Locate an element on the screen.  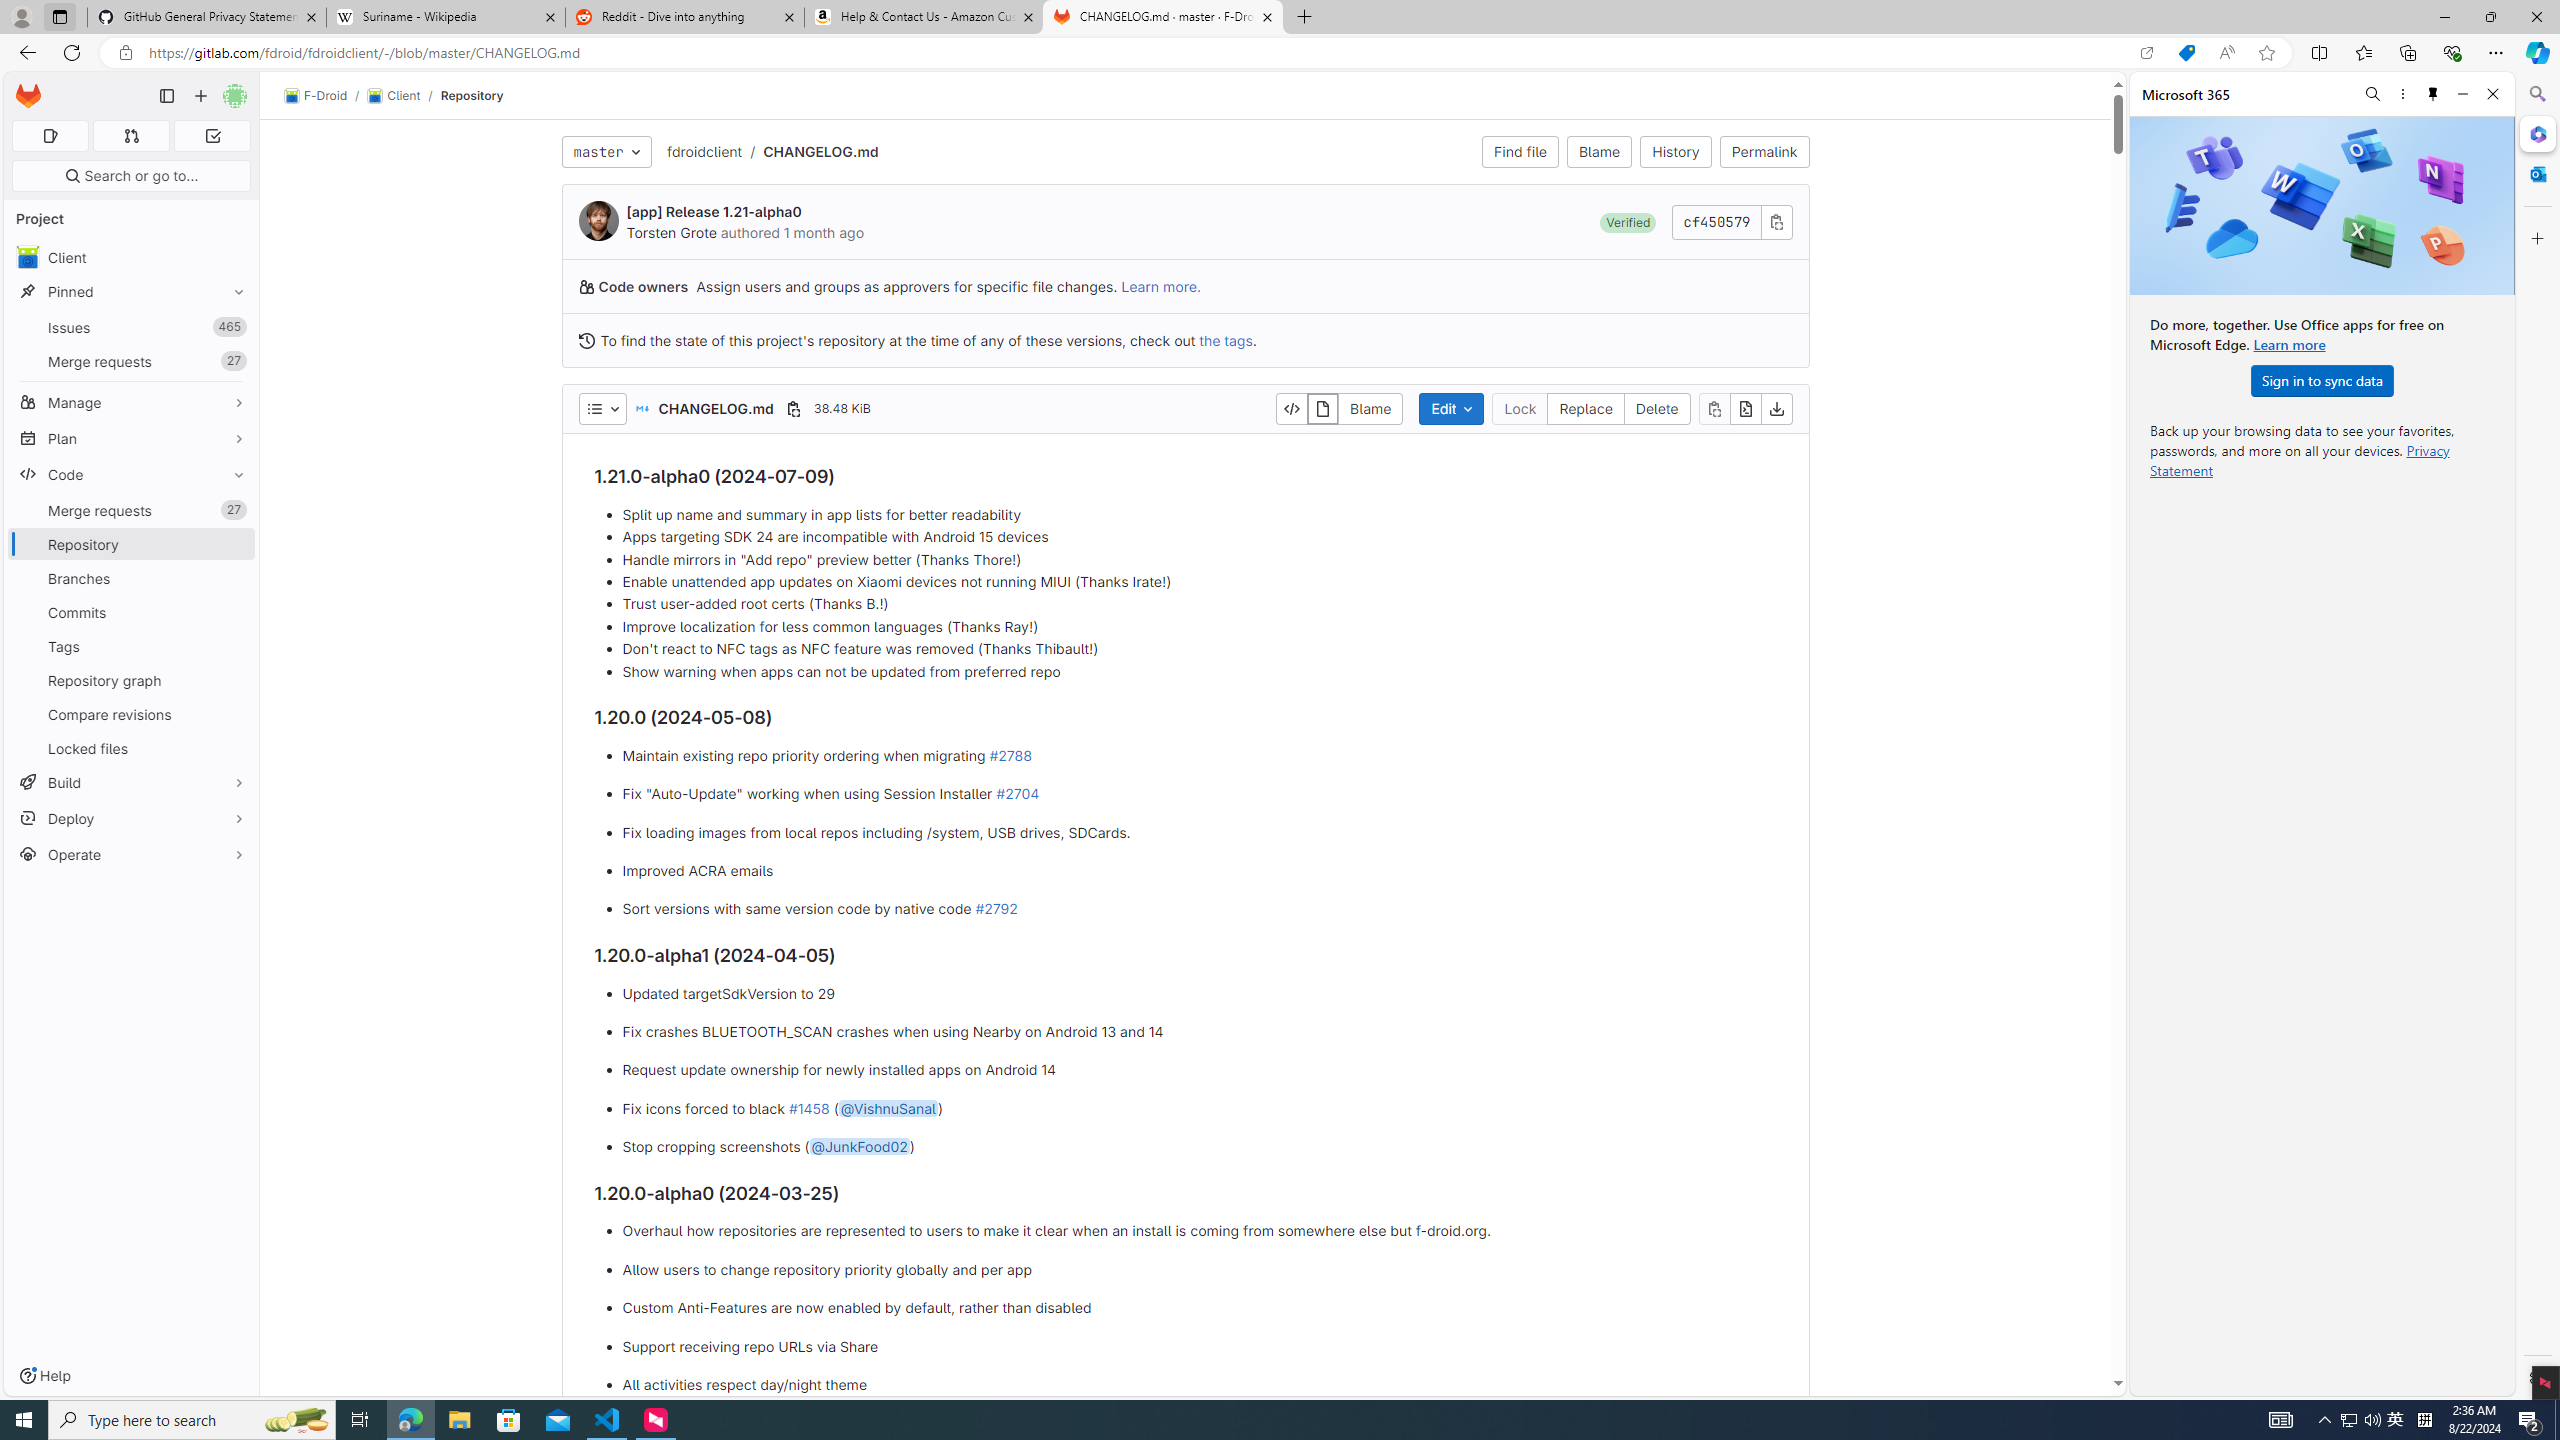
Handle mirrors in "Add repo" preview better (Thanks Thore!) is located at coordinates (1199, 560).